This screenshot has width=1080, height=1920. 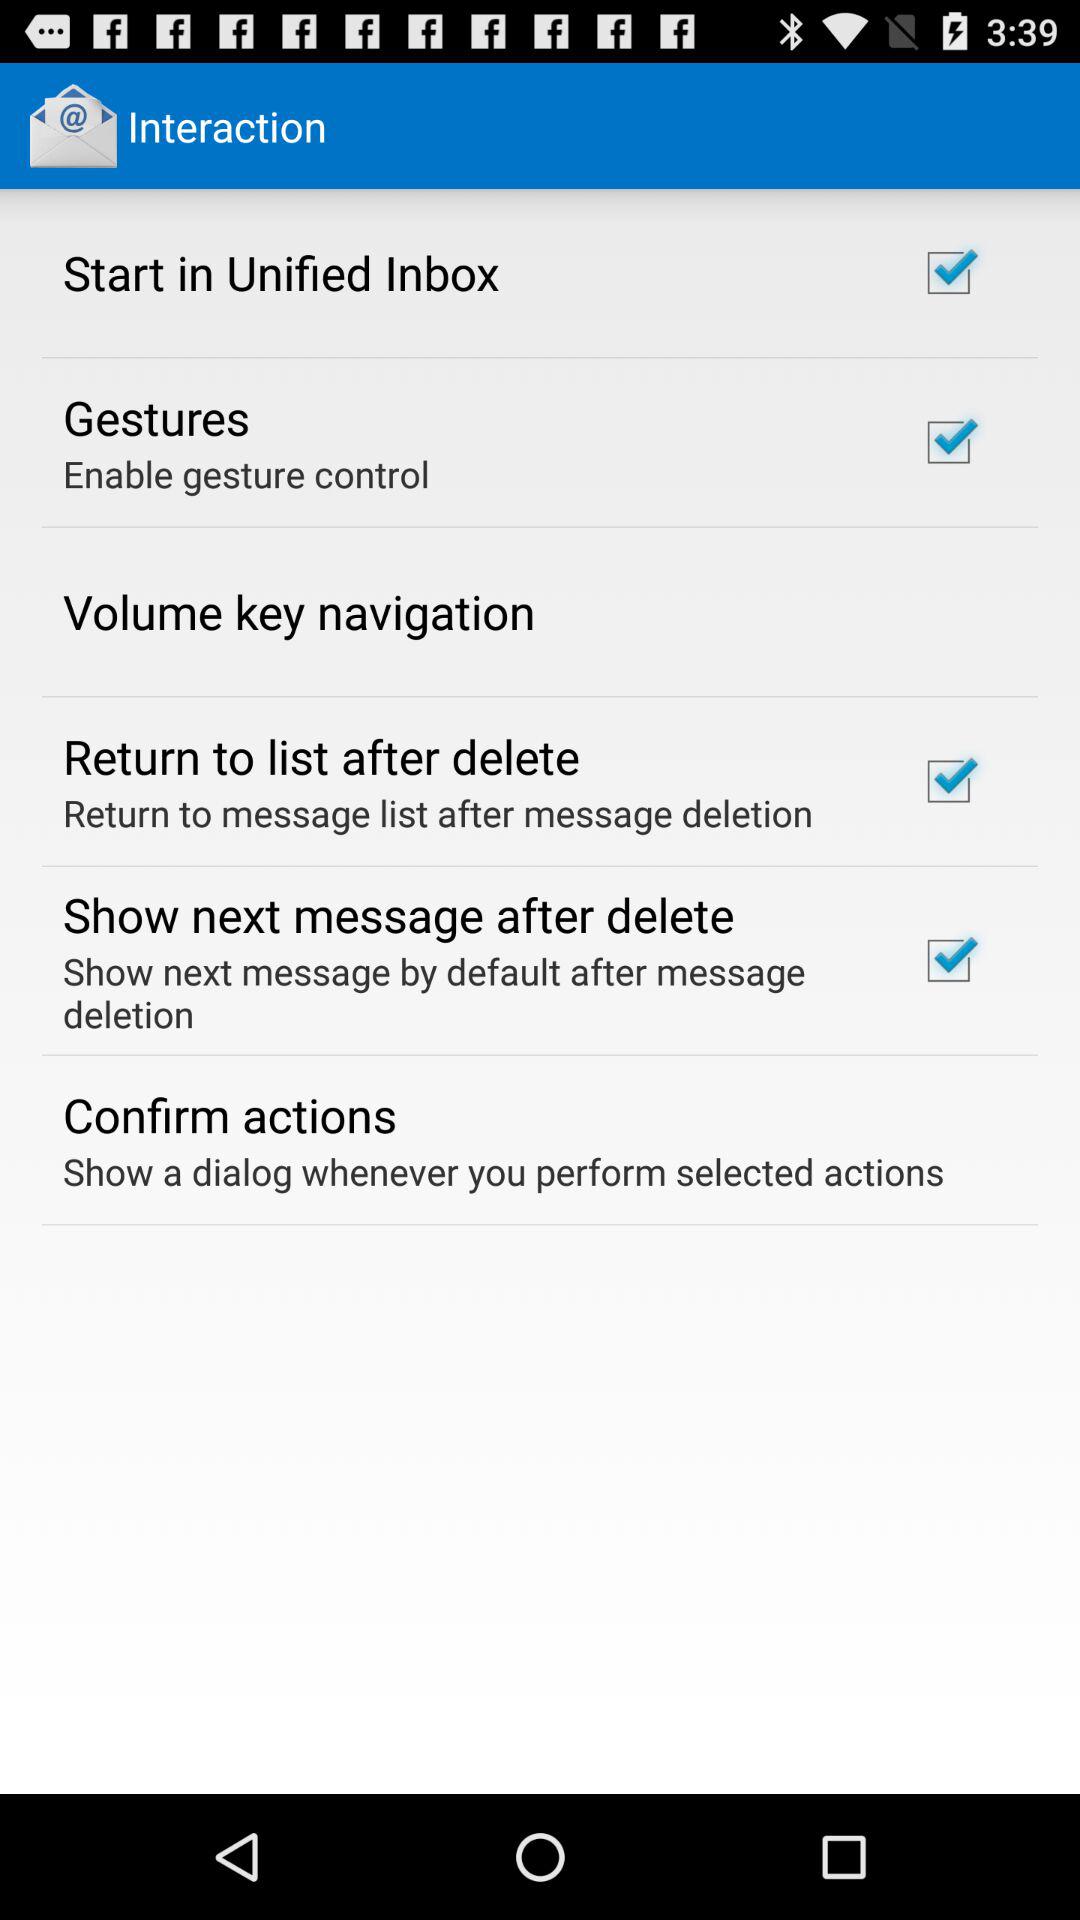 What do you see at coordinates (281, 272) in the screenshot?
I see `swipe until start in unified` at bounding box center [281, 272].